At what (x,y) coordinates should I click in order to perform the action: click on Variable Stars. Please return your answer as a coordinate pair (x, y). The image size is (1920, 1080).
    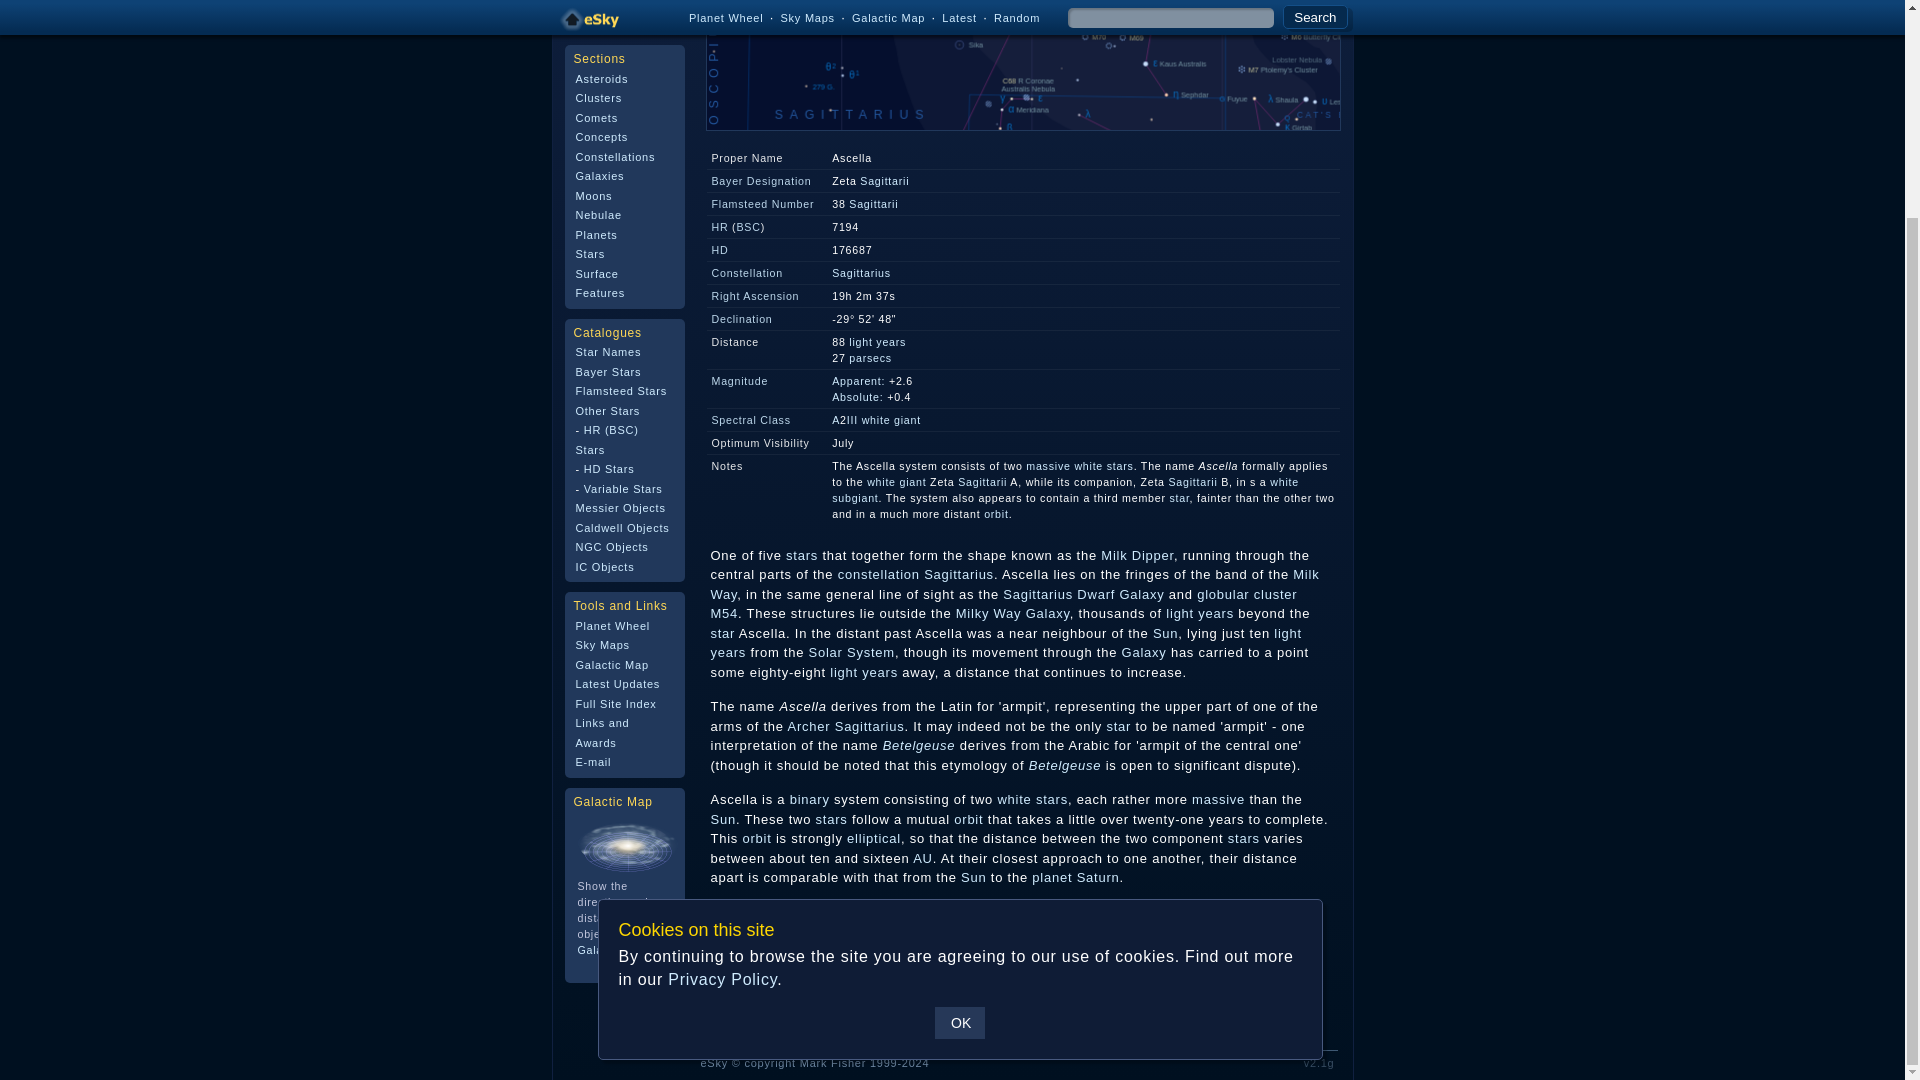
    Looking at the image, I should click on (622, 228).